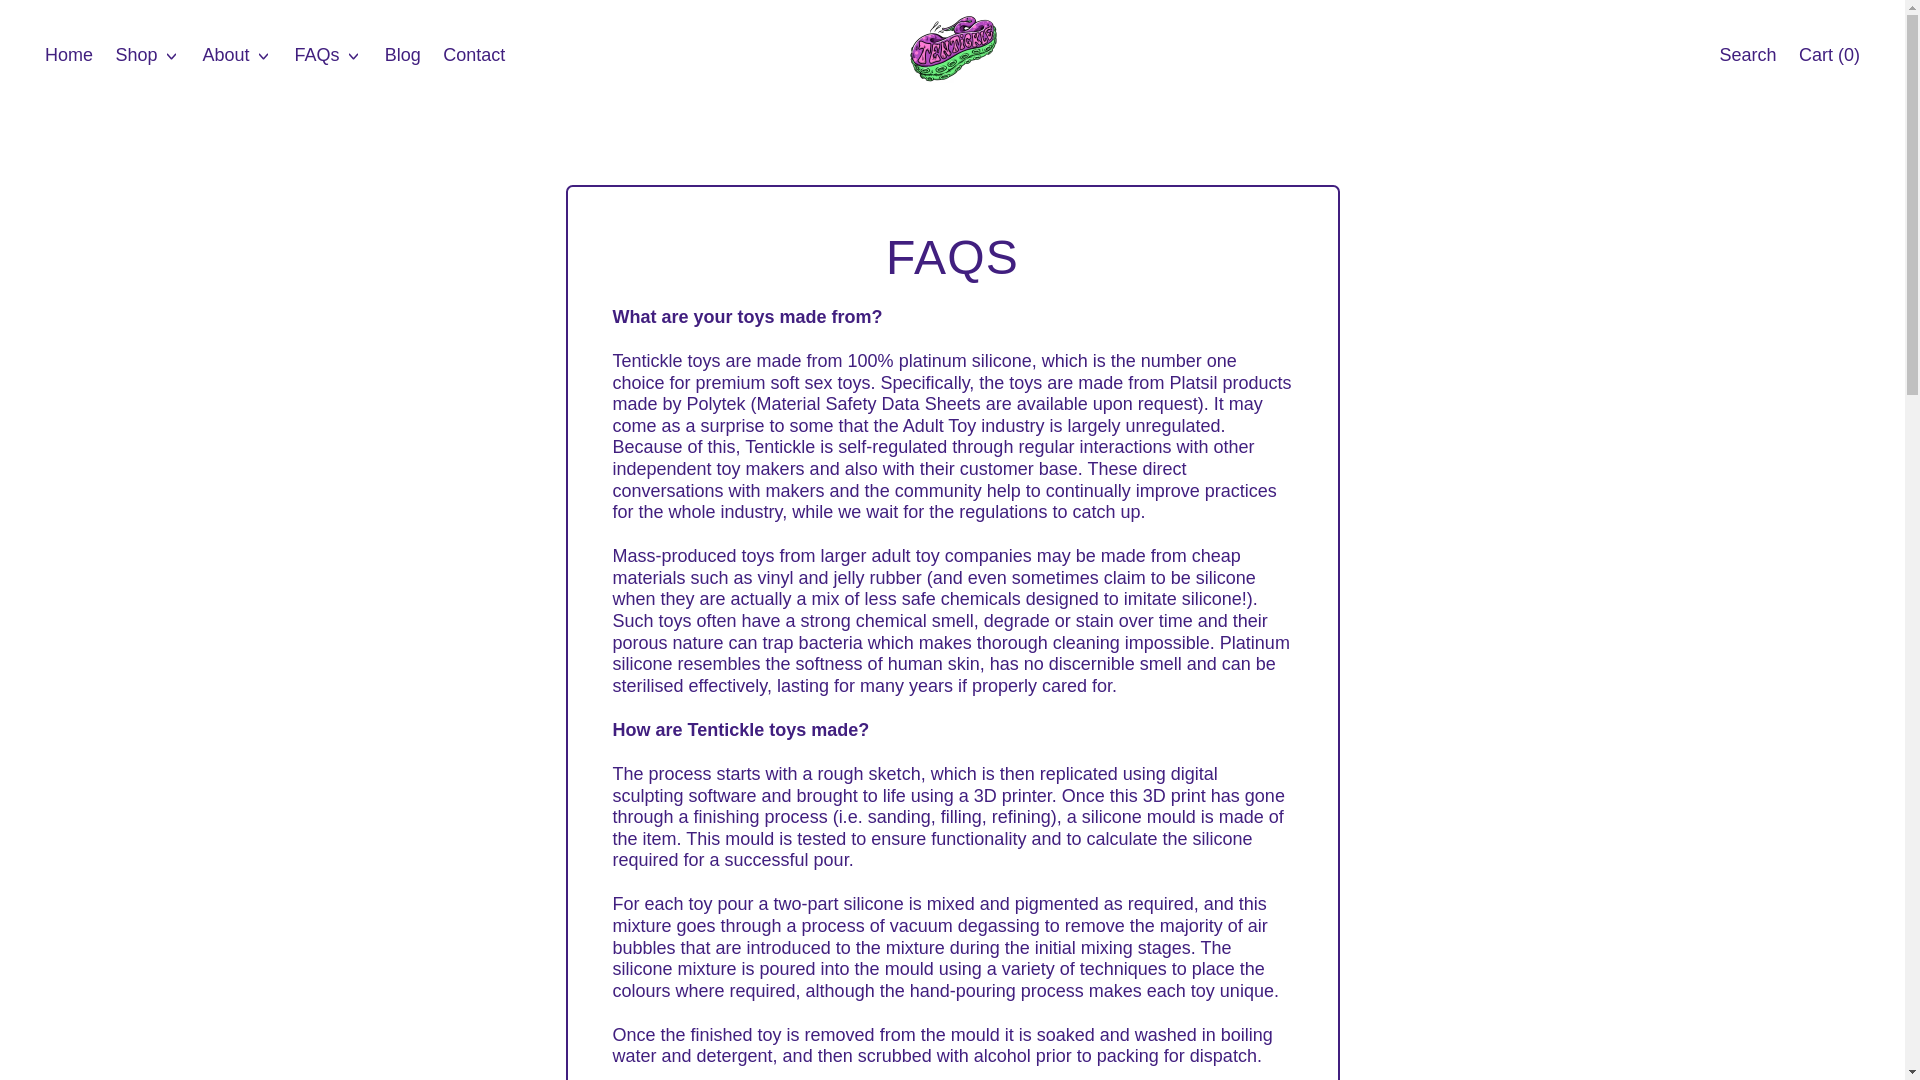 This screenshot has width=1920, height=1080. I want to click on Home, so click(70, 56).